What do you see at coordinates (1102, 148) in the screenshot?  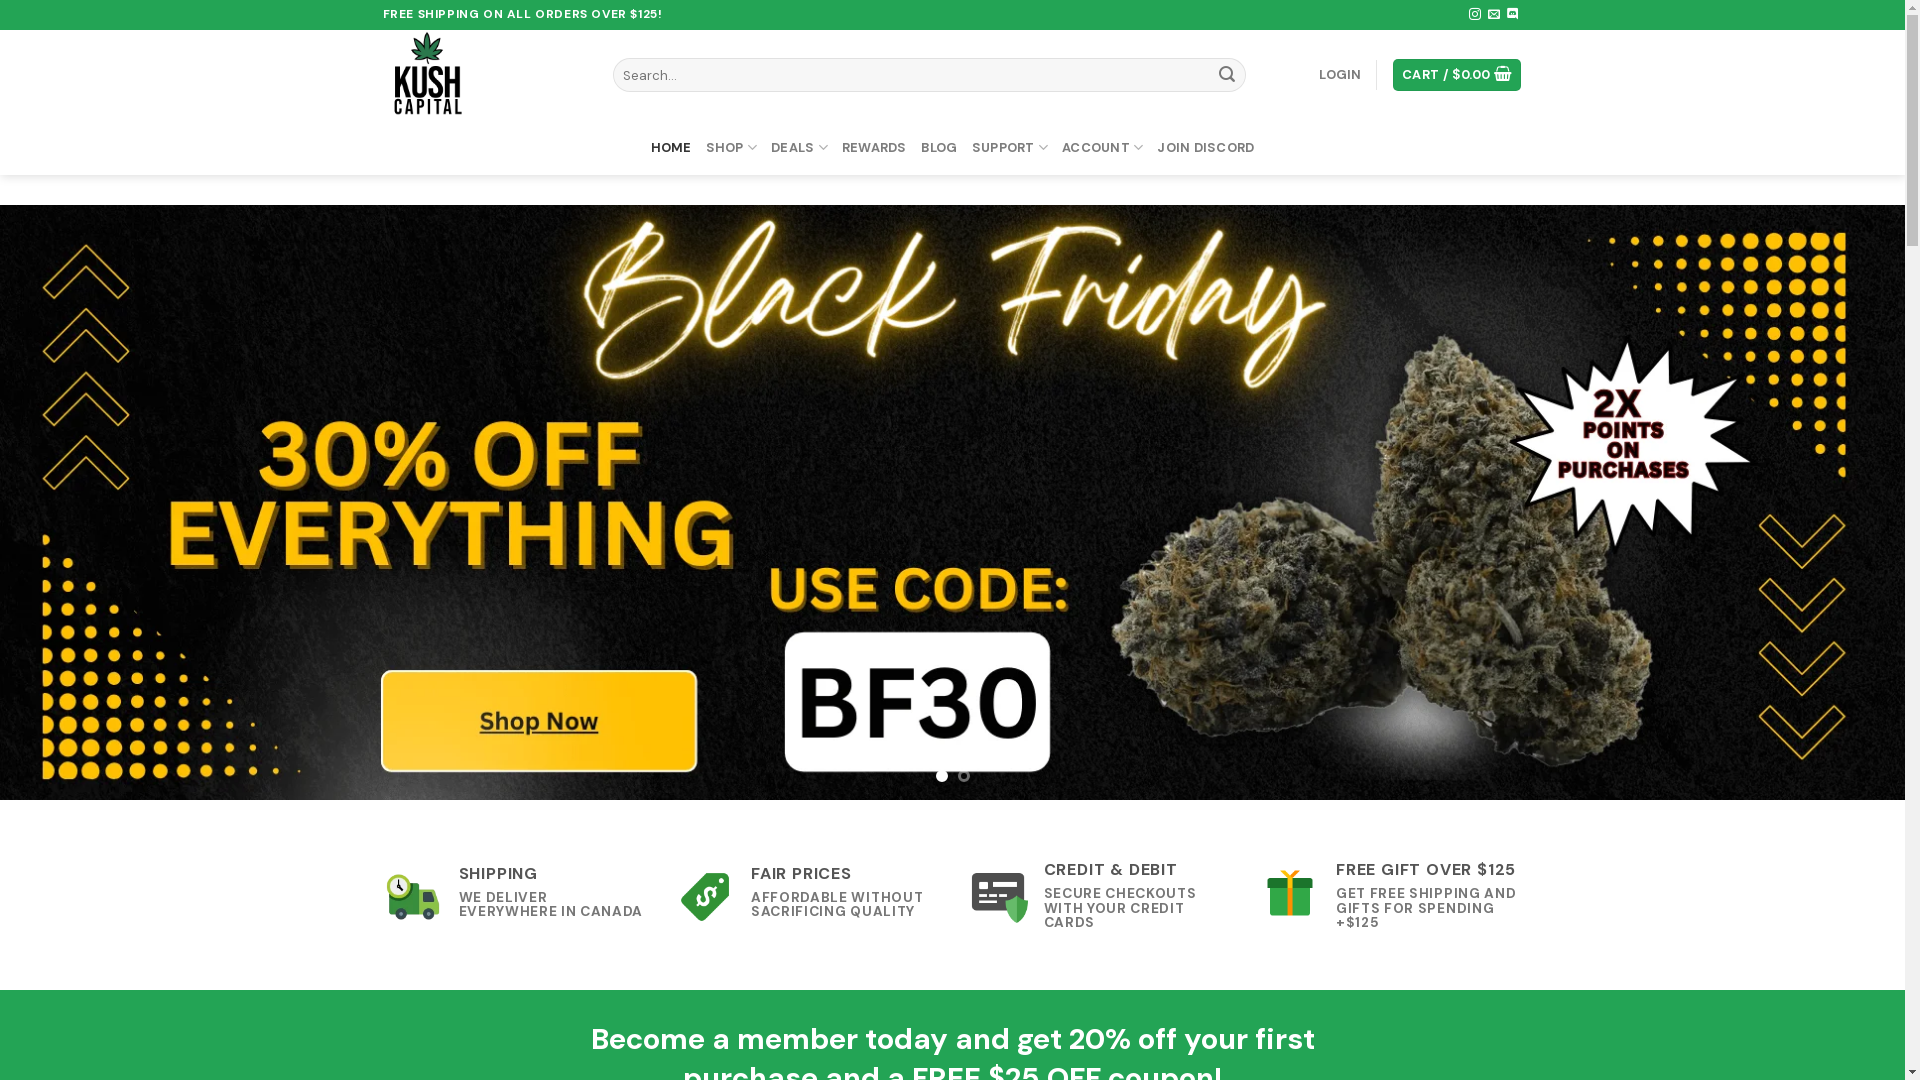 I see `ACCOUNT` at bounding box center [1102, 148].